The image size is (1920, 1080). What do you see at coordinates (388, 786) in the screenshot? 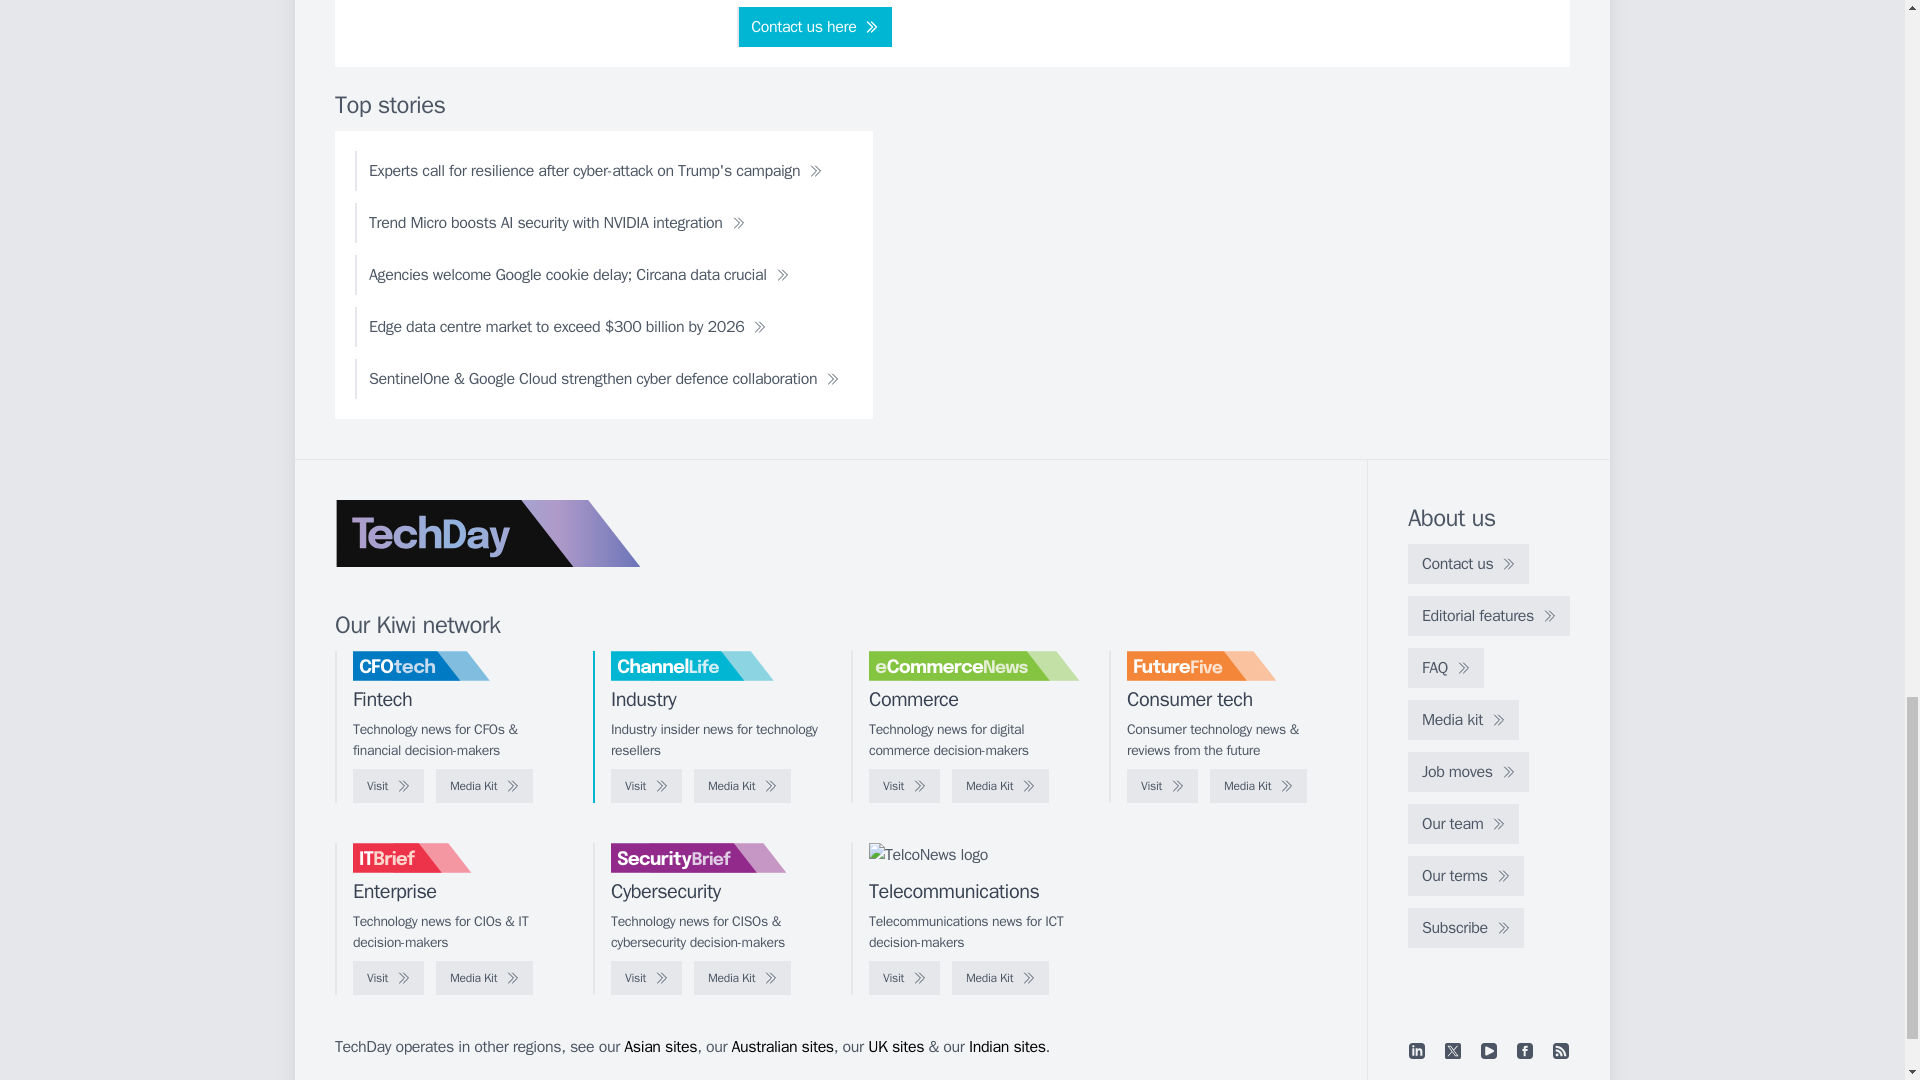
I see `Visit` at bounding box center [388, 786].